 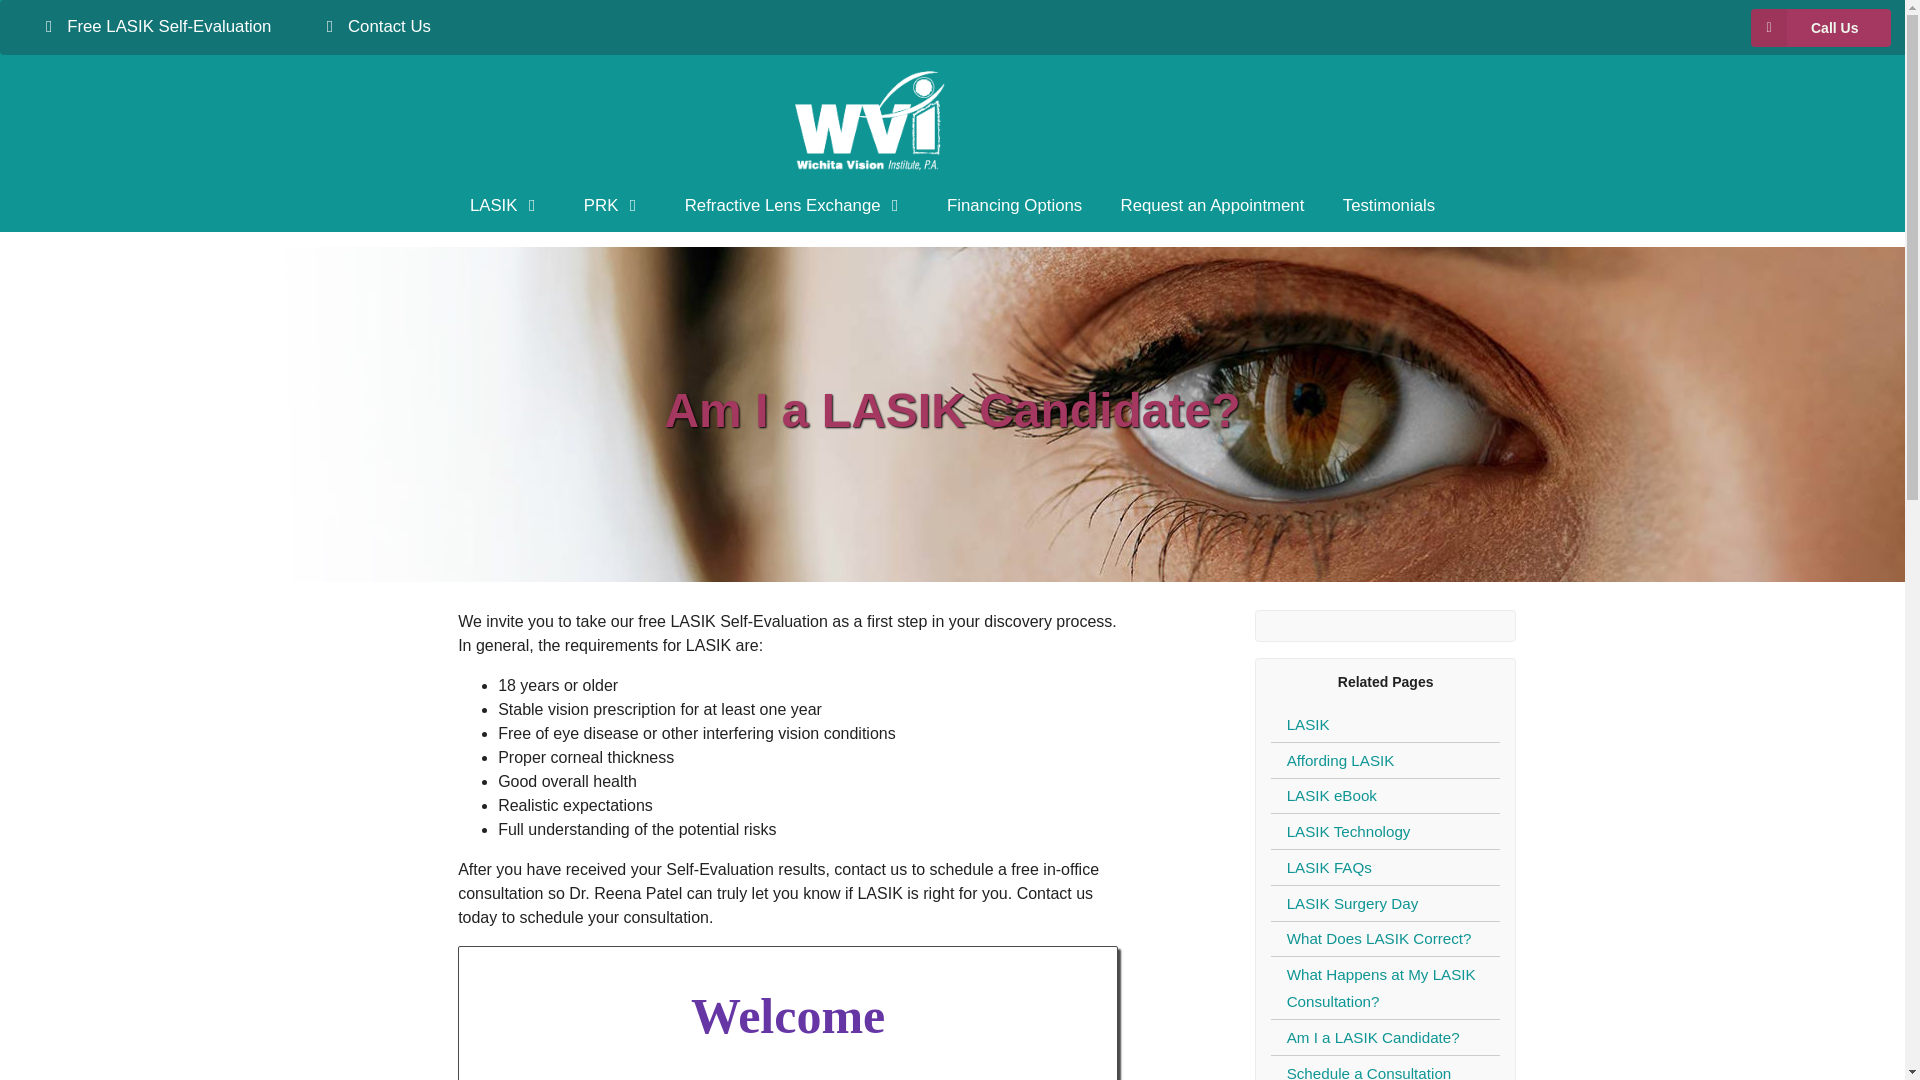 What do you see at coordinates (614, 206) in the screenshot?
I see `PRK` at bounding box center [614, 206].